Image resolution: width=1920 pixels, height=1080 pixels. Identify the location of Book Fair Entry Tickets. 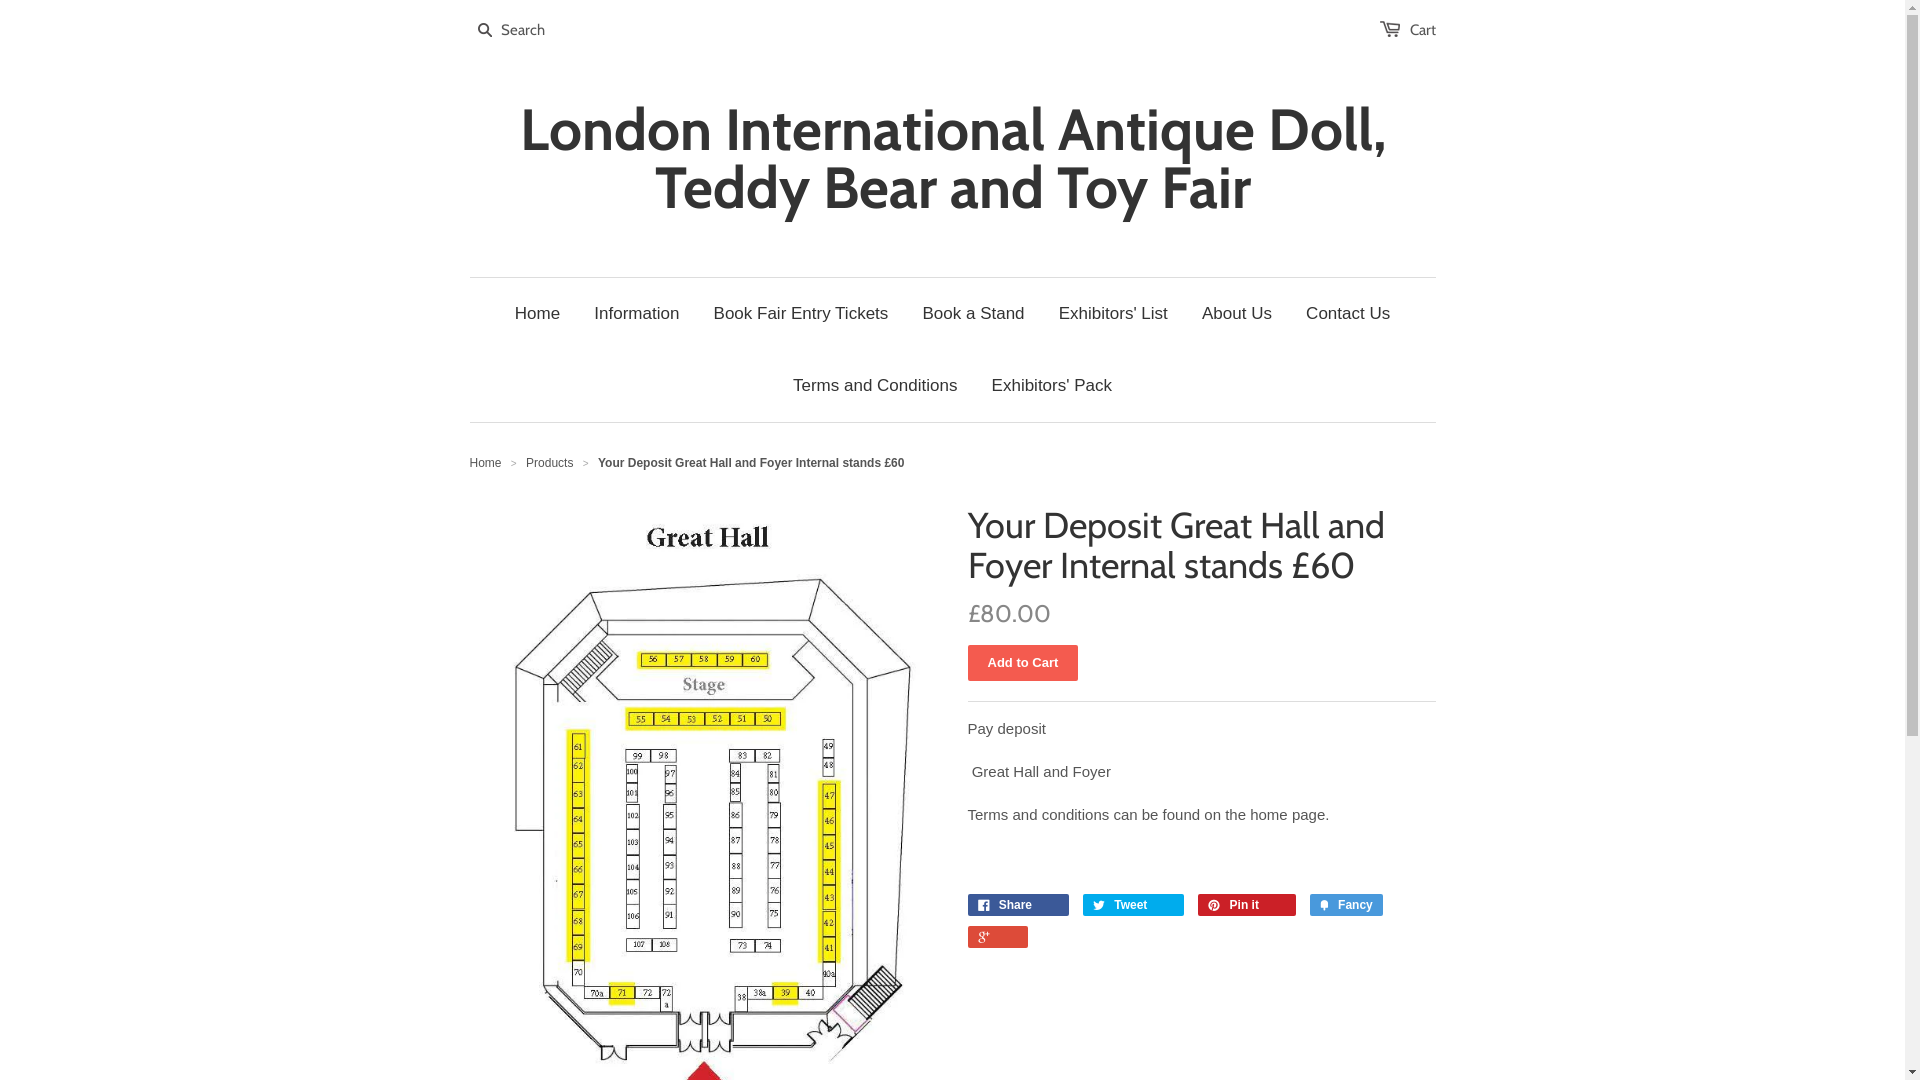
(802, 314).